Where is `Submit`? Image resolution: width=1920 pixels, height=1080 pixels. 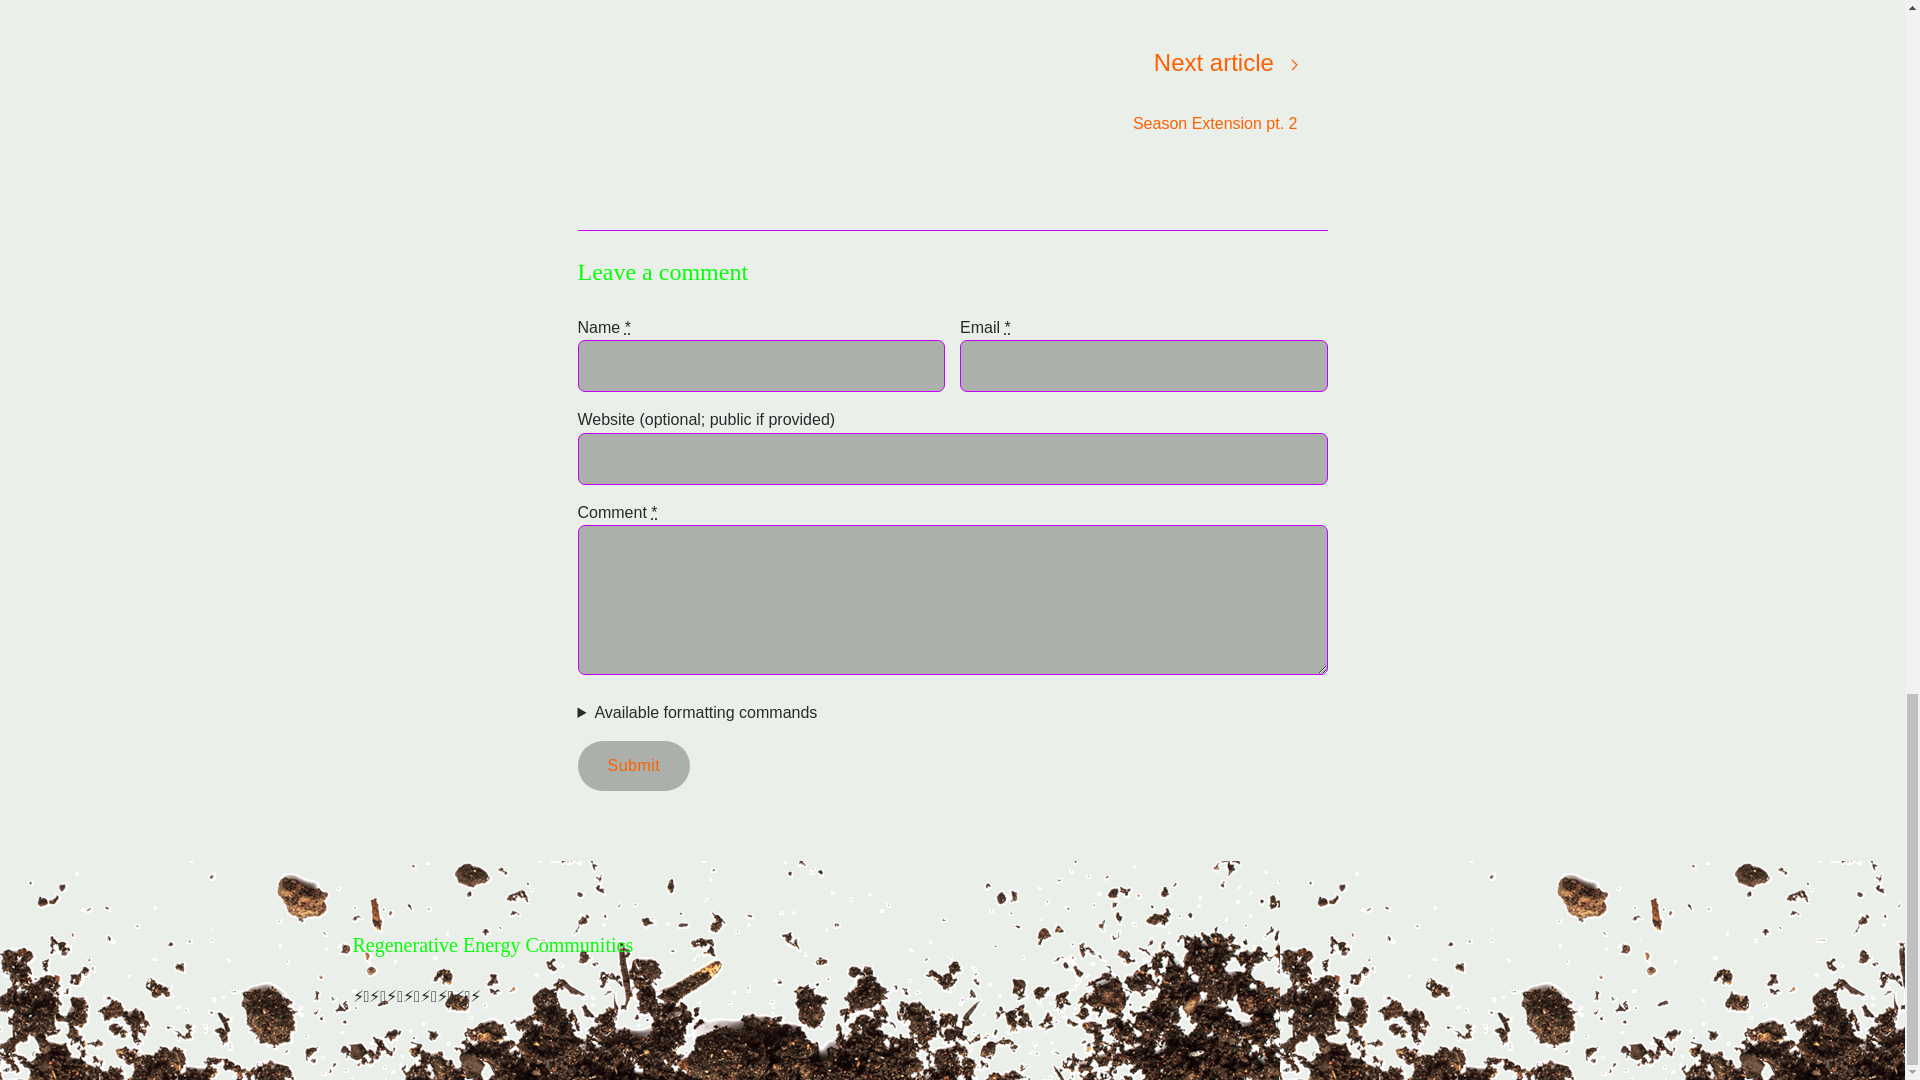
Submit is located at coordinates (952, 90).